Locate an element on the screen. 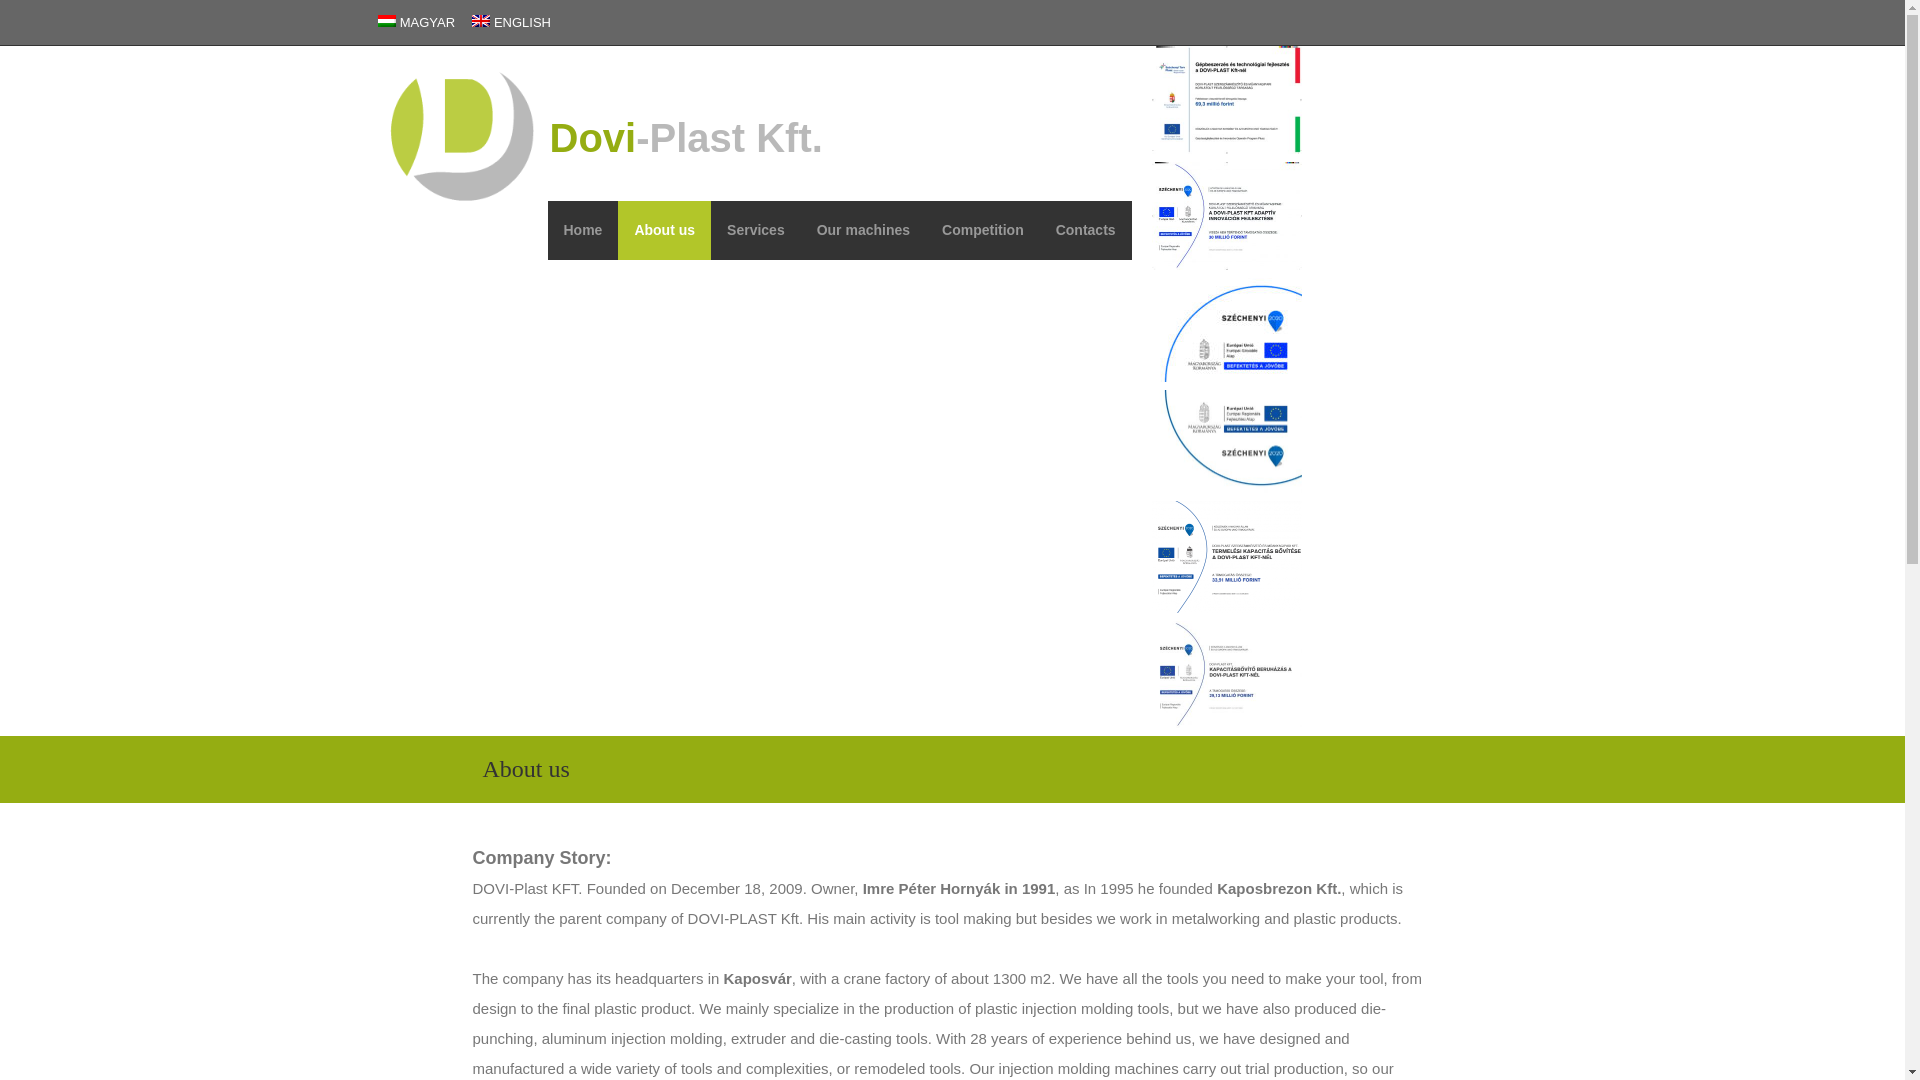 The width and height of the screenshot is (1920, 1080). About us is located at coordinates (664, 230).